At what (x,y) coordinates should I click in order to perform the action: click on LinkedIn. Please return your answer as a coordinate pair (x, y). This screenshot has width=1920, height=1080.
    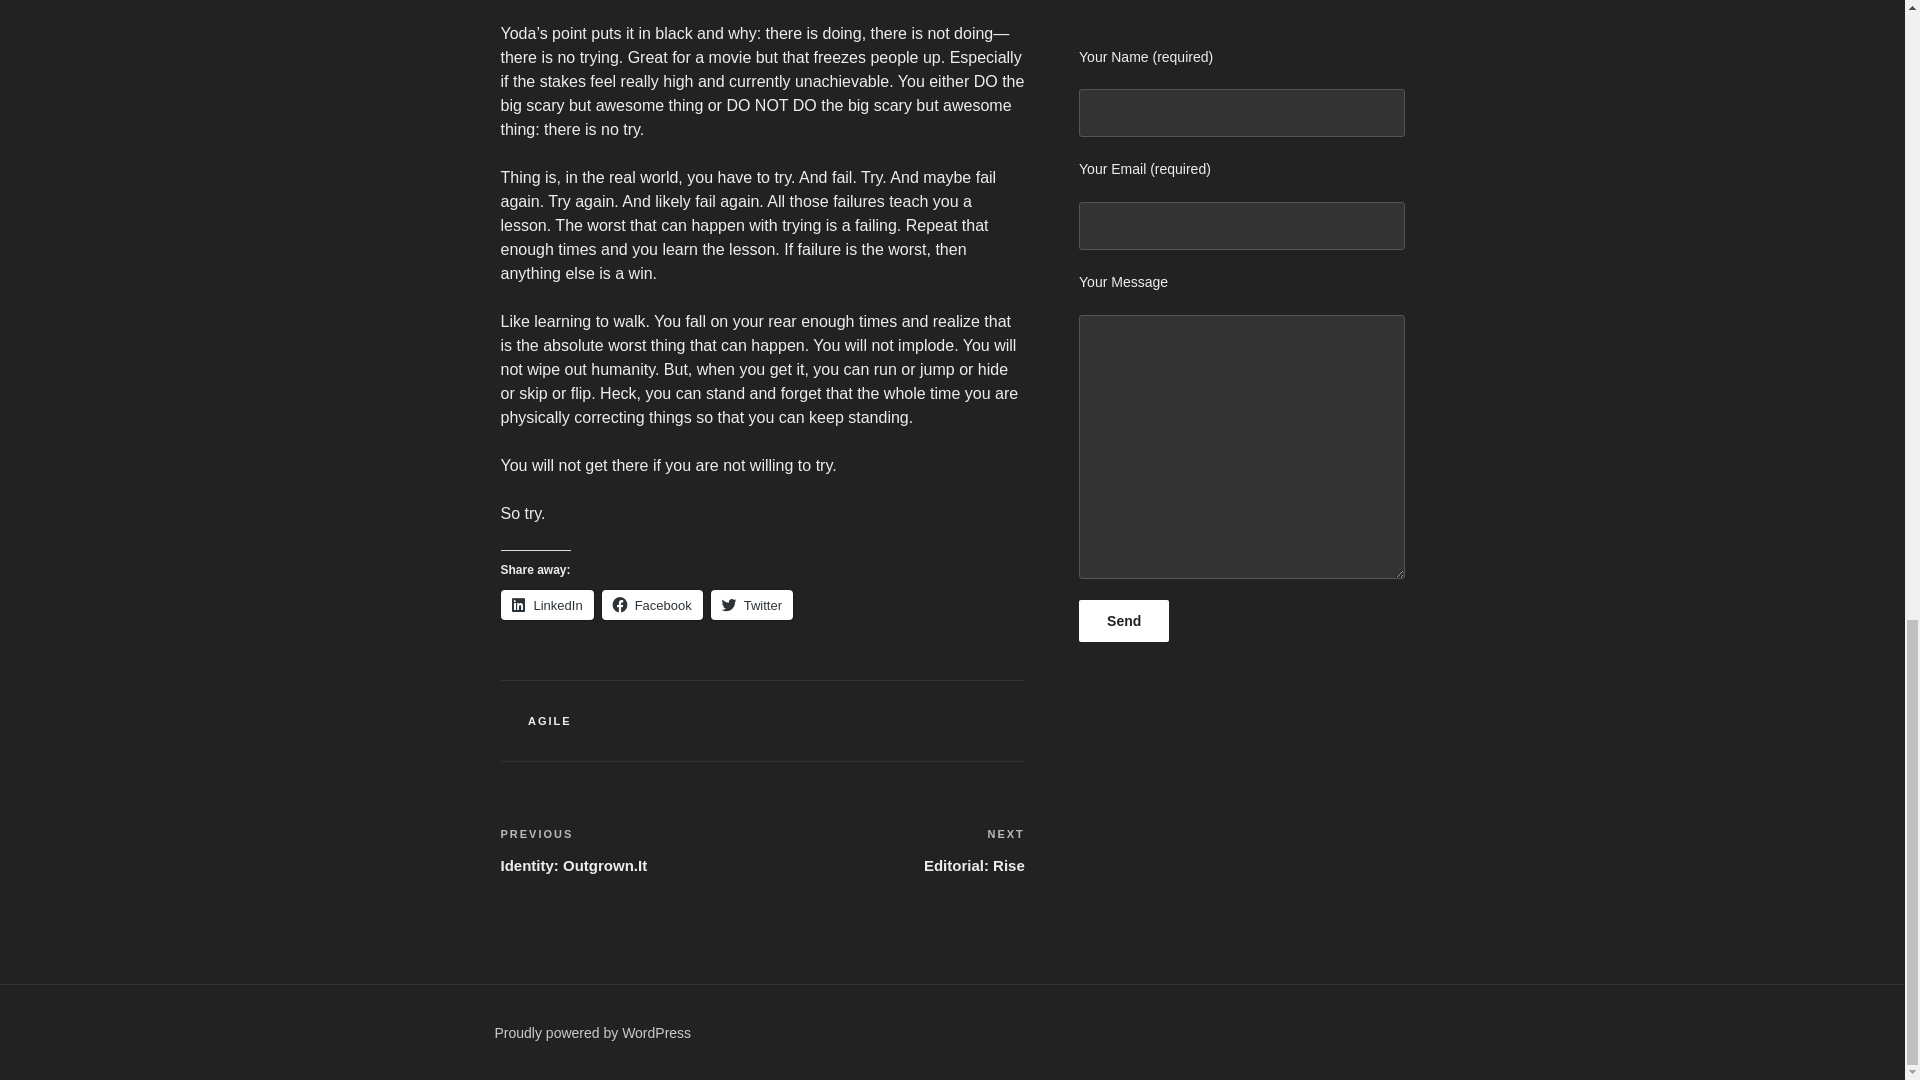
    Looking at the image, I should click on (550, 720).